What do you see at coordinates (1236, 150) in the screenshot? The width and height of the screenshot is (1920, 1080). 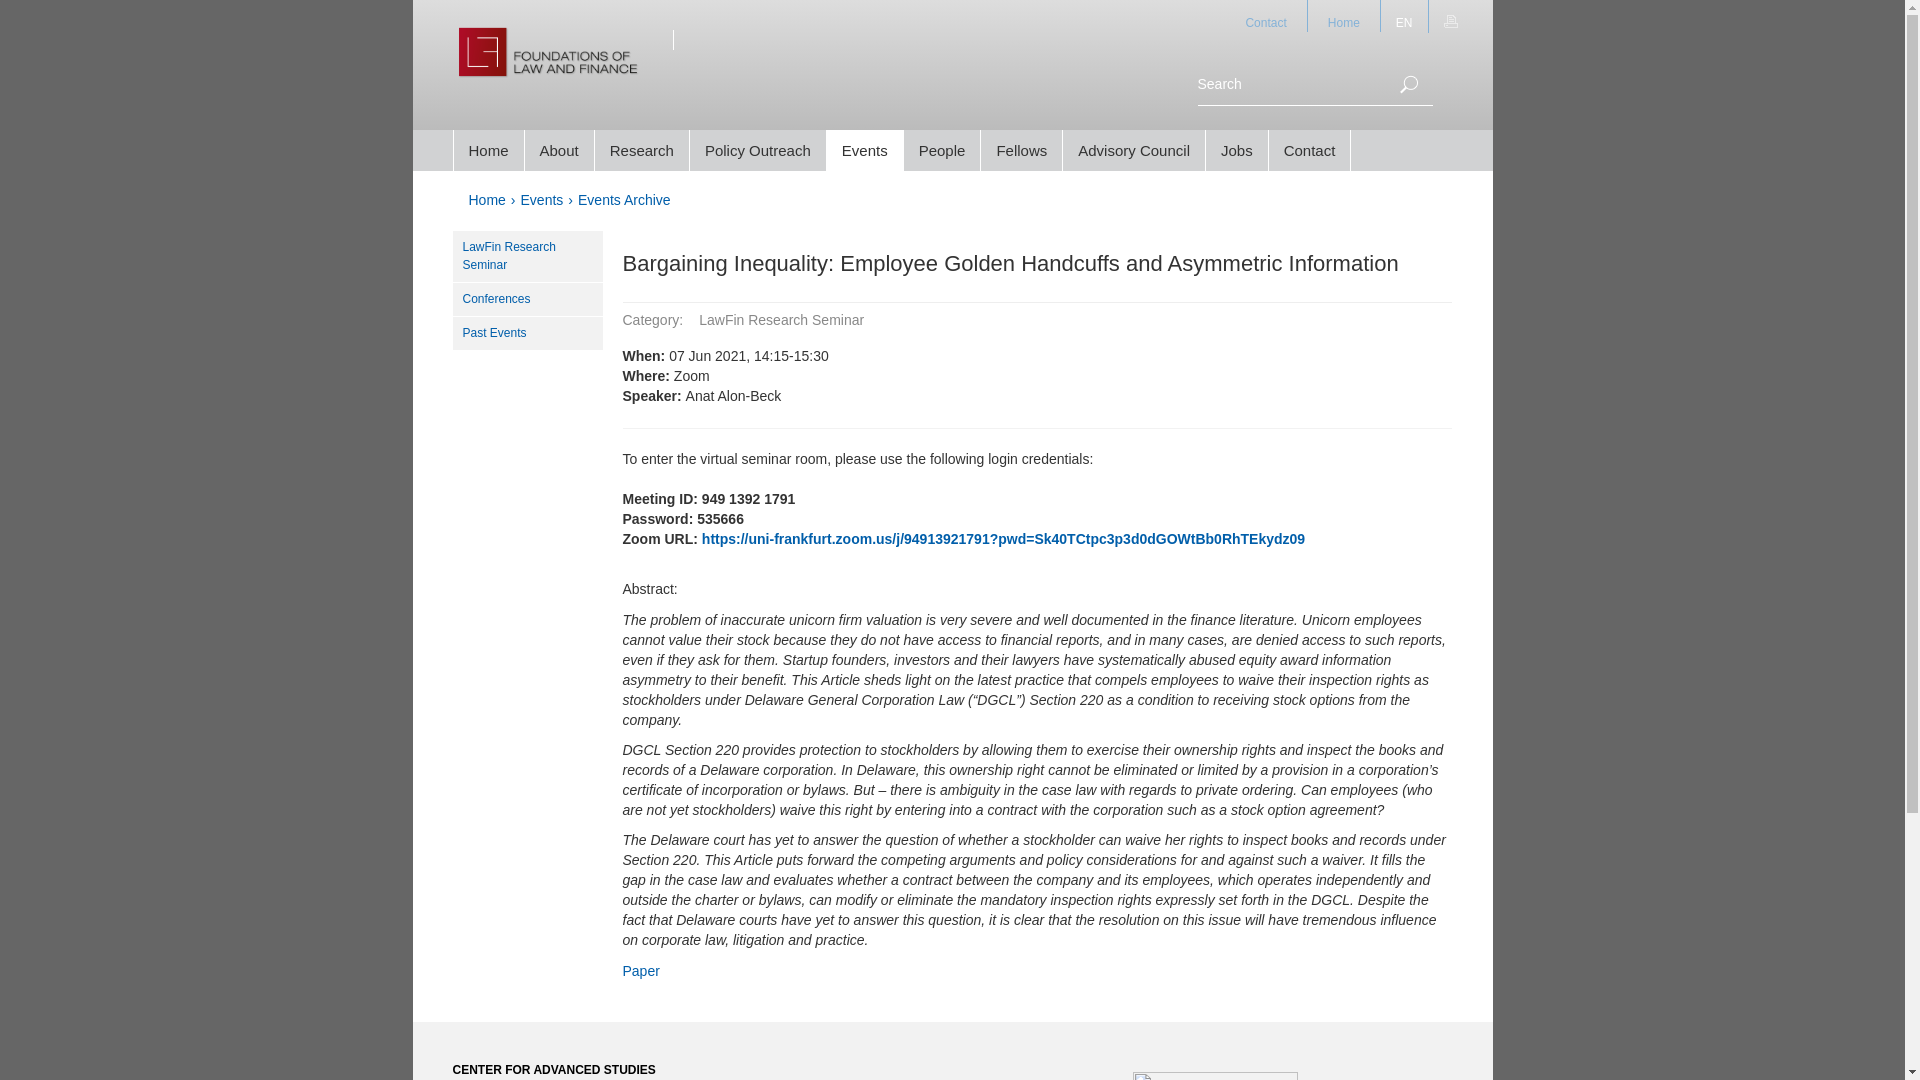 I see `Jobs` at bounding box center [1236, 150].